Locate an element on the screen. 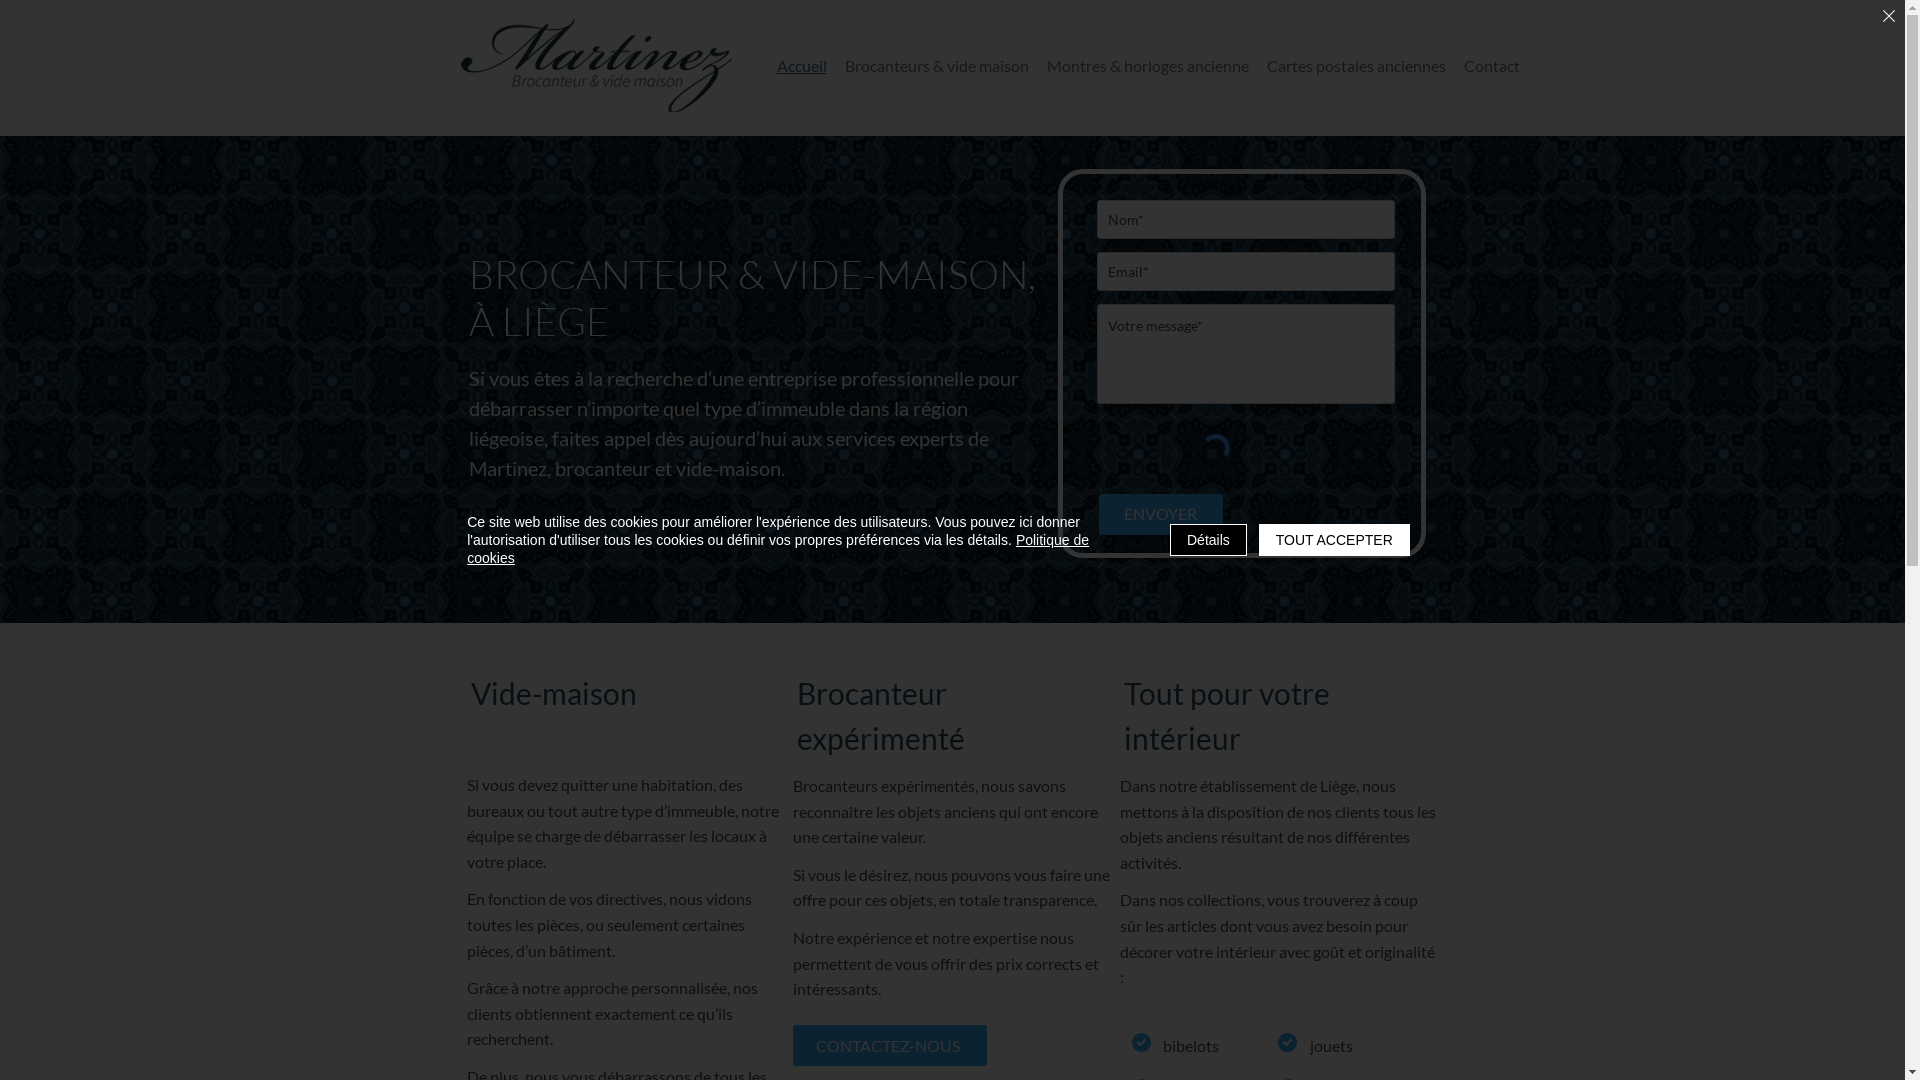  Brocanteurs & vide maison is located at coordinates (936, 66).